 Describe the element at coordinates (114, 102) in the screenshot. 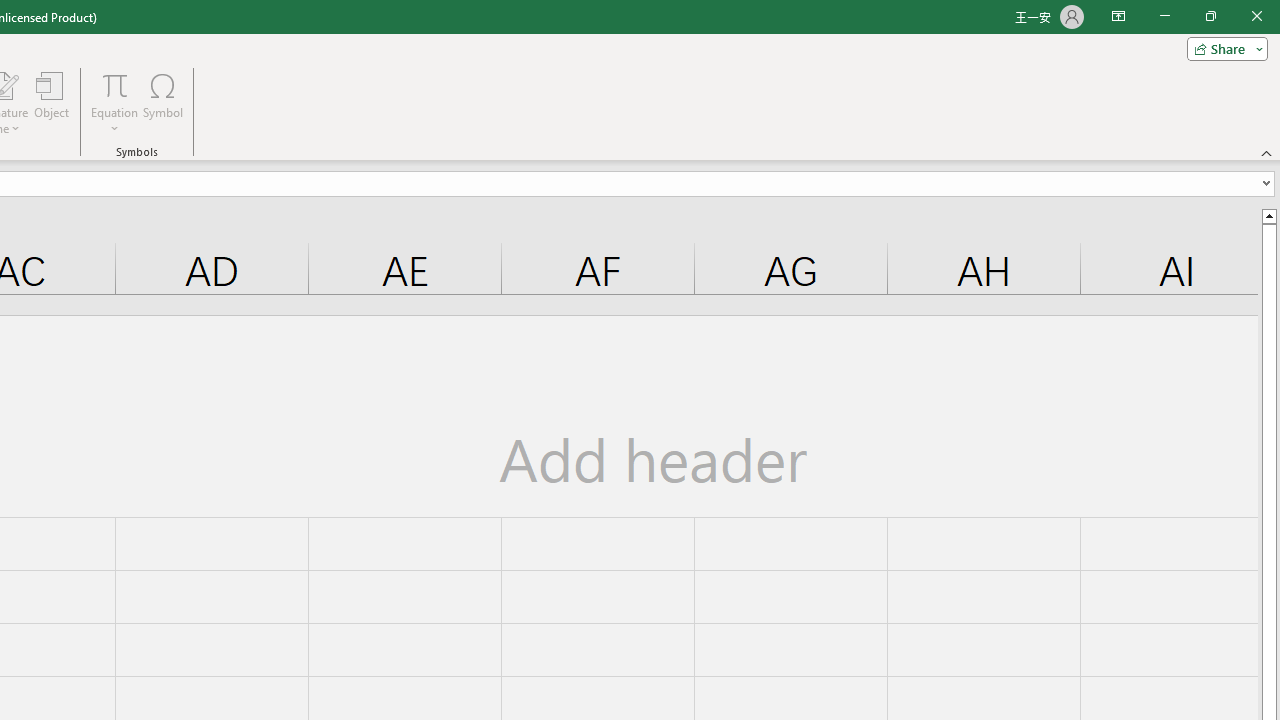

I see `Equation` at that location.